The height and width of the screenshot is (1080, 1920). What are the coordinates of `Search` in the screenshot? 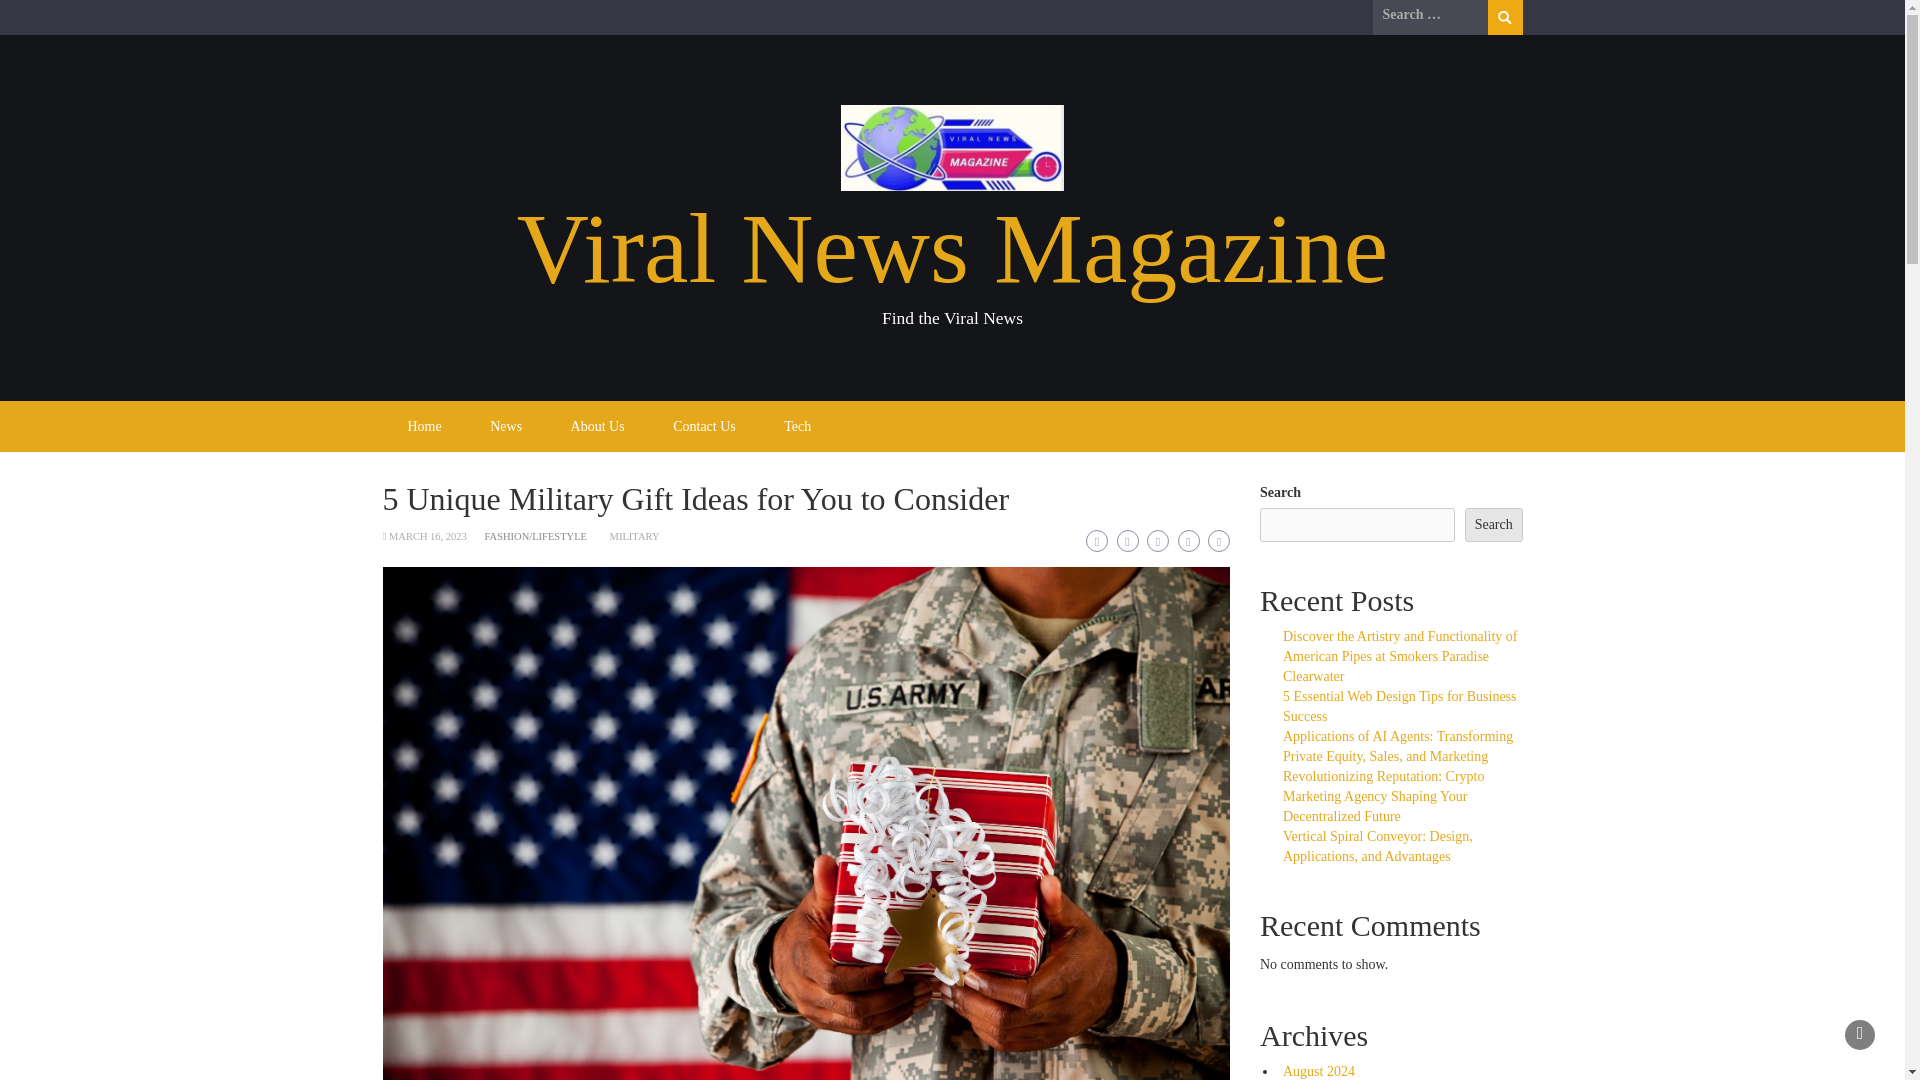 It's located at (1493, 524).